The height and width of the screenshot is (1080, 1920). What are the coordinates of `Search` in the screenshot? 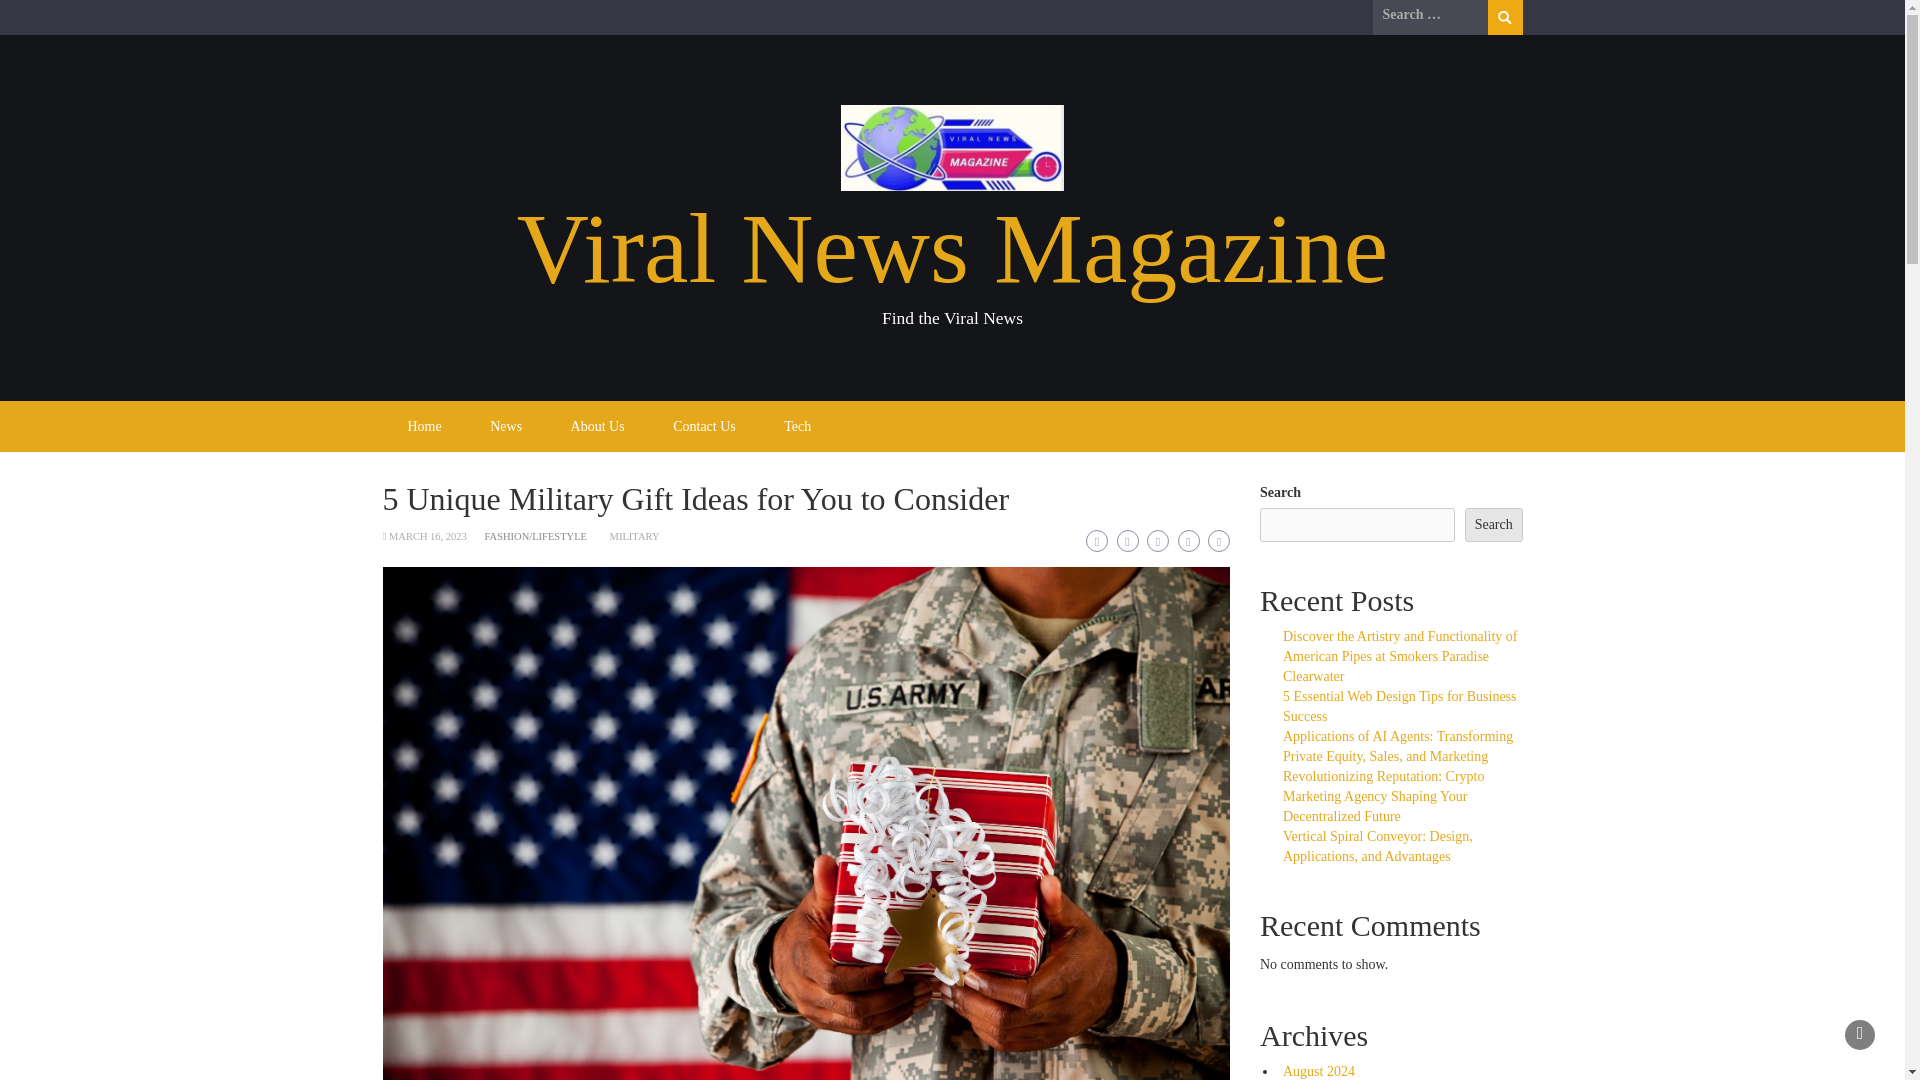 It's located at (1493, 524).